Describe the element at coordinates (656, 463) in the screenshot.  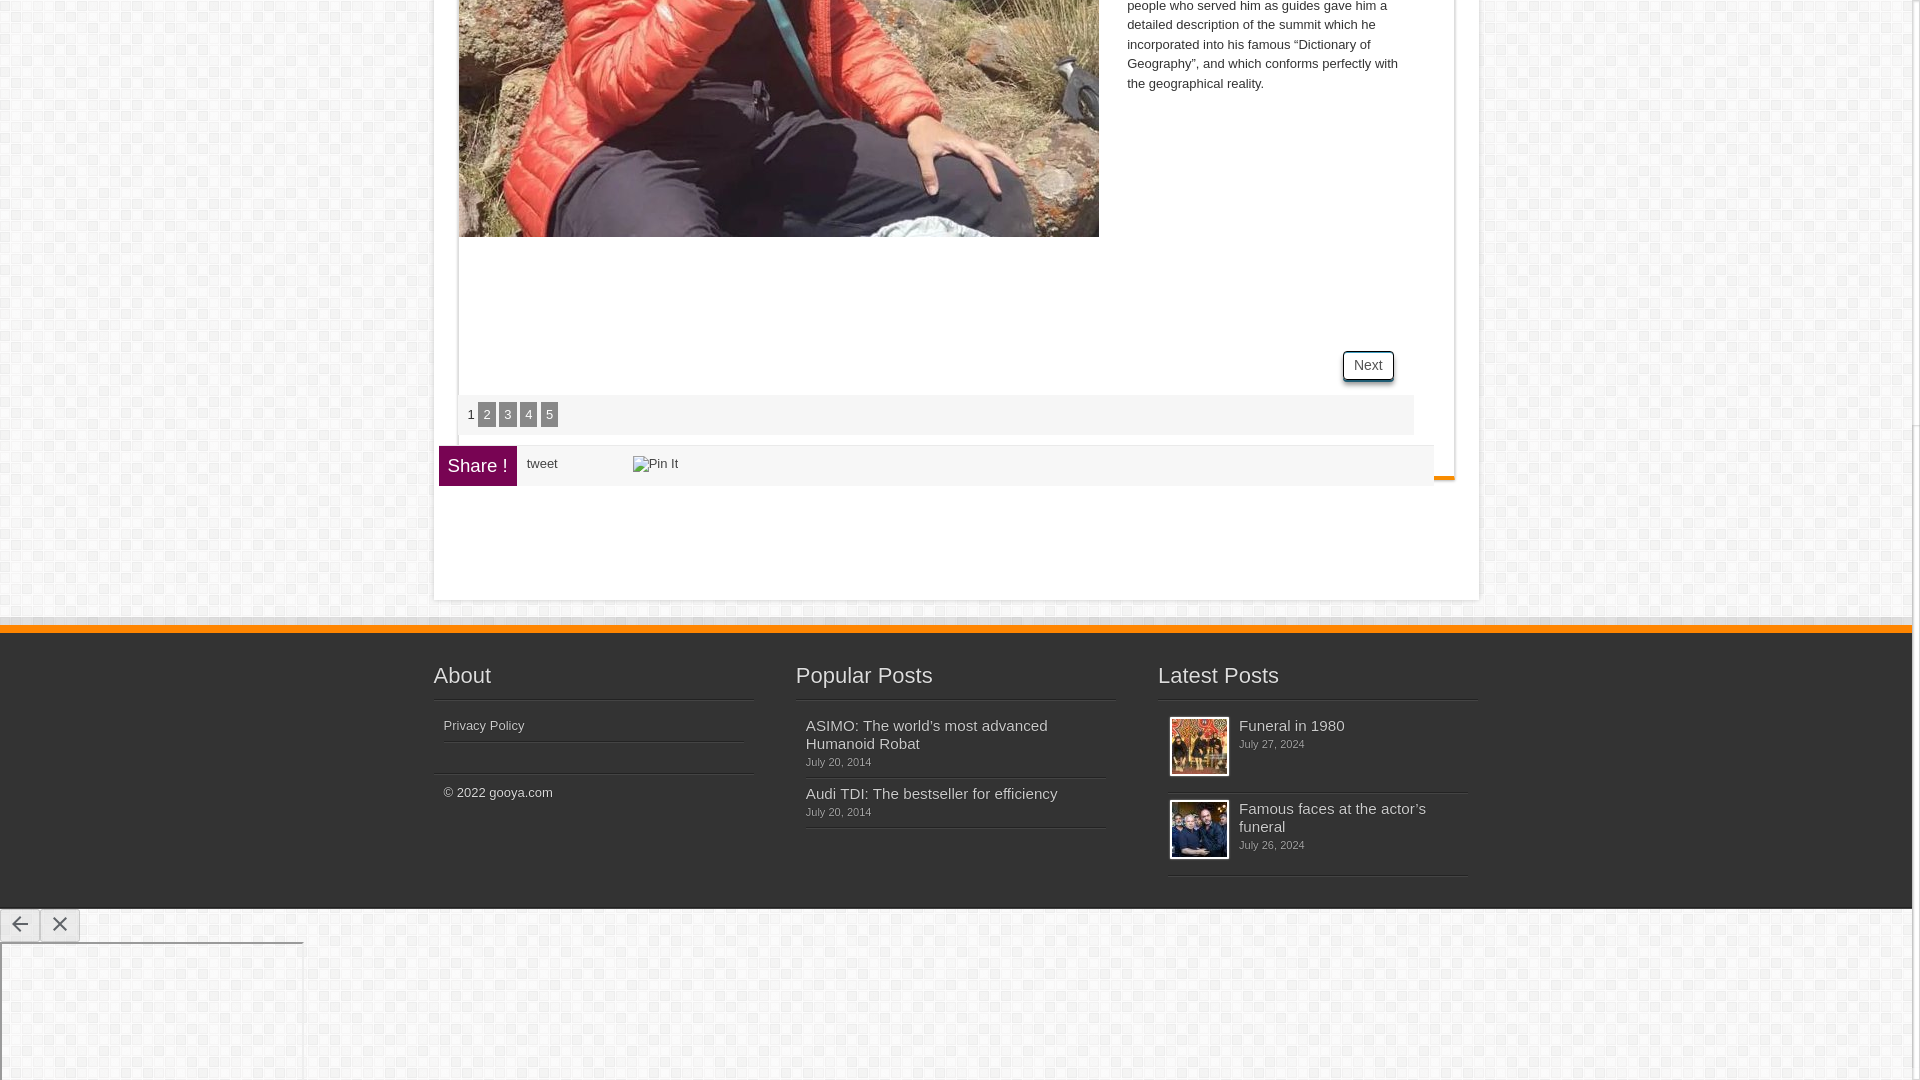
I see `Pin It` at that location.